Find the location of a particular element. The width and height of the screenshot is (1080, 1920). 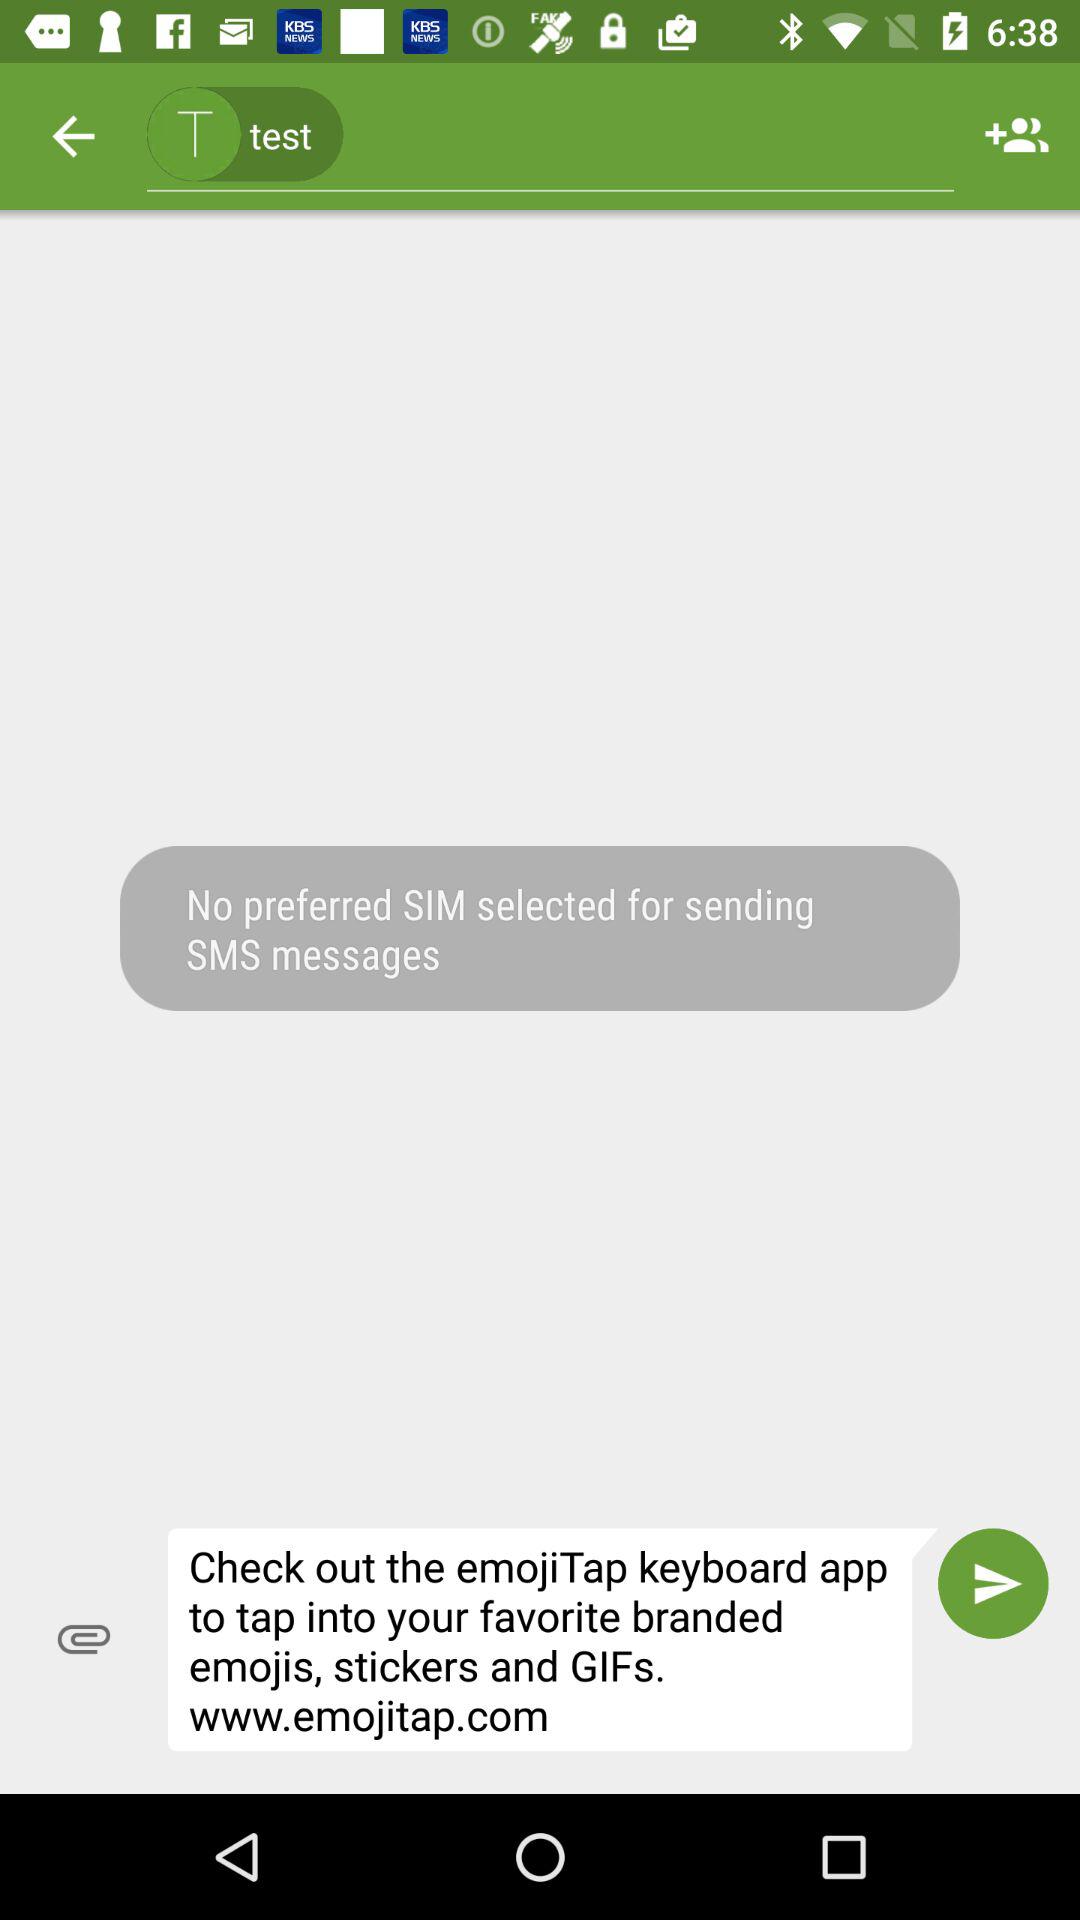

flip until (415) 123-4567,  icon is located at coordinates (550, 136).